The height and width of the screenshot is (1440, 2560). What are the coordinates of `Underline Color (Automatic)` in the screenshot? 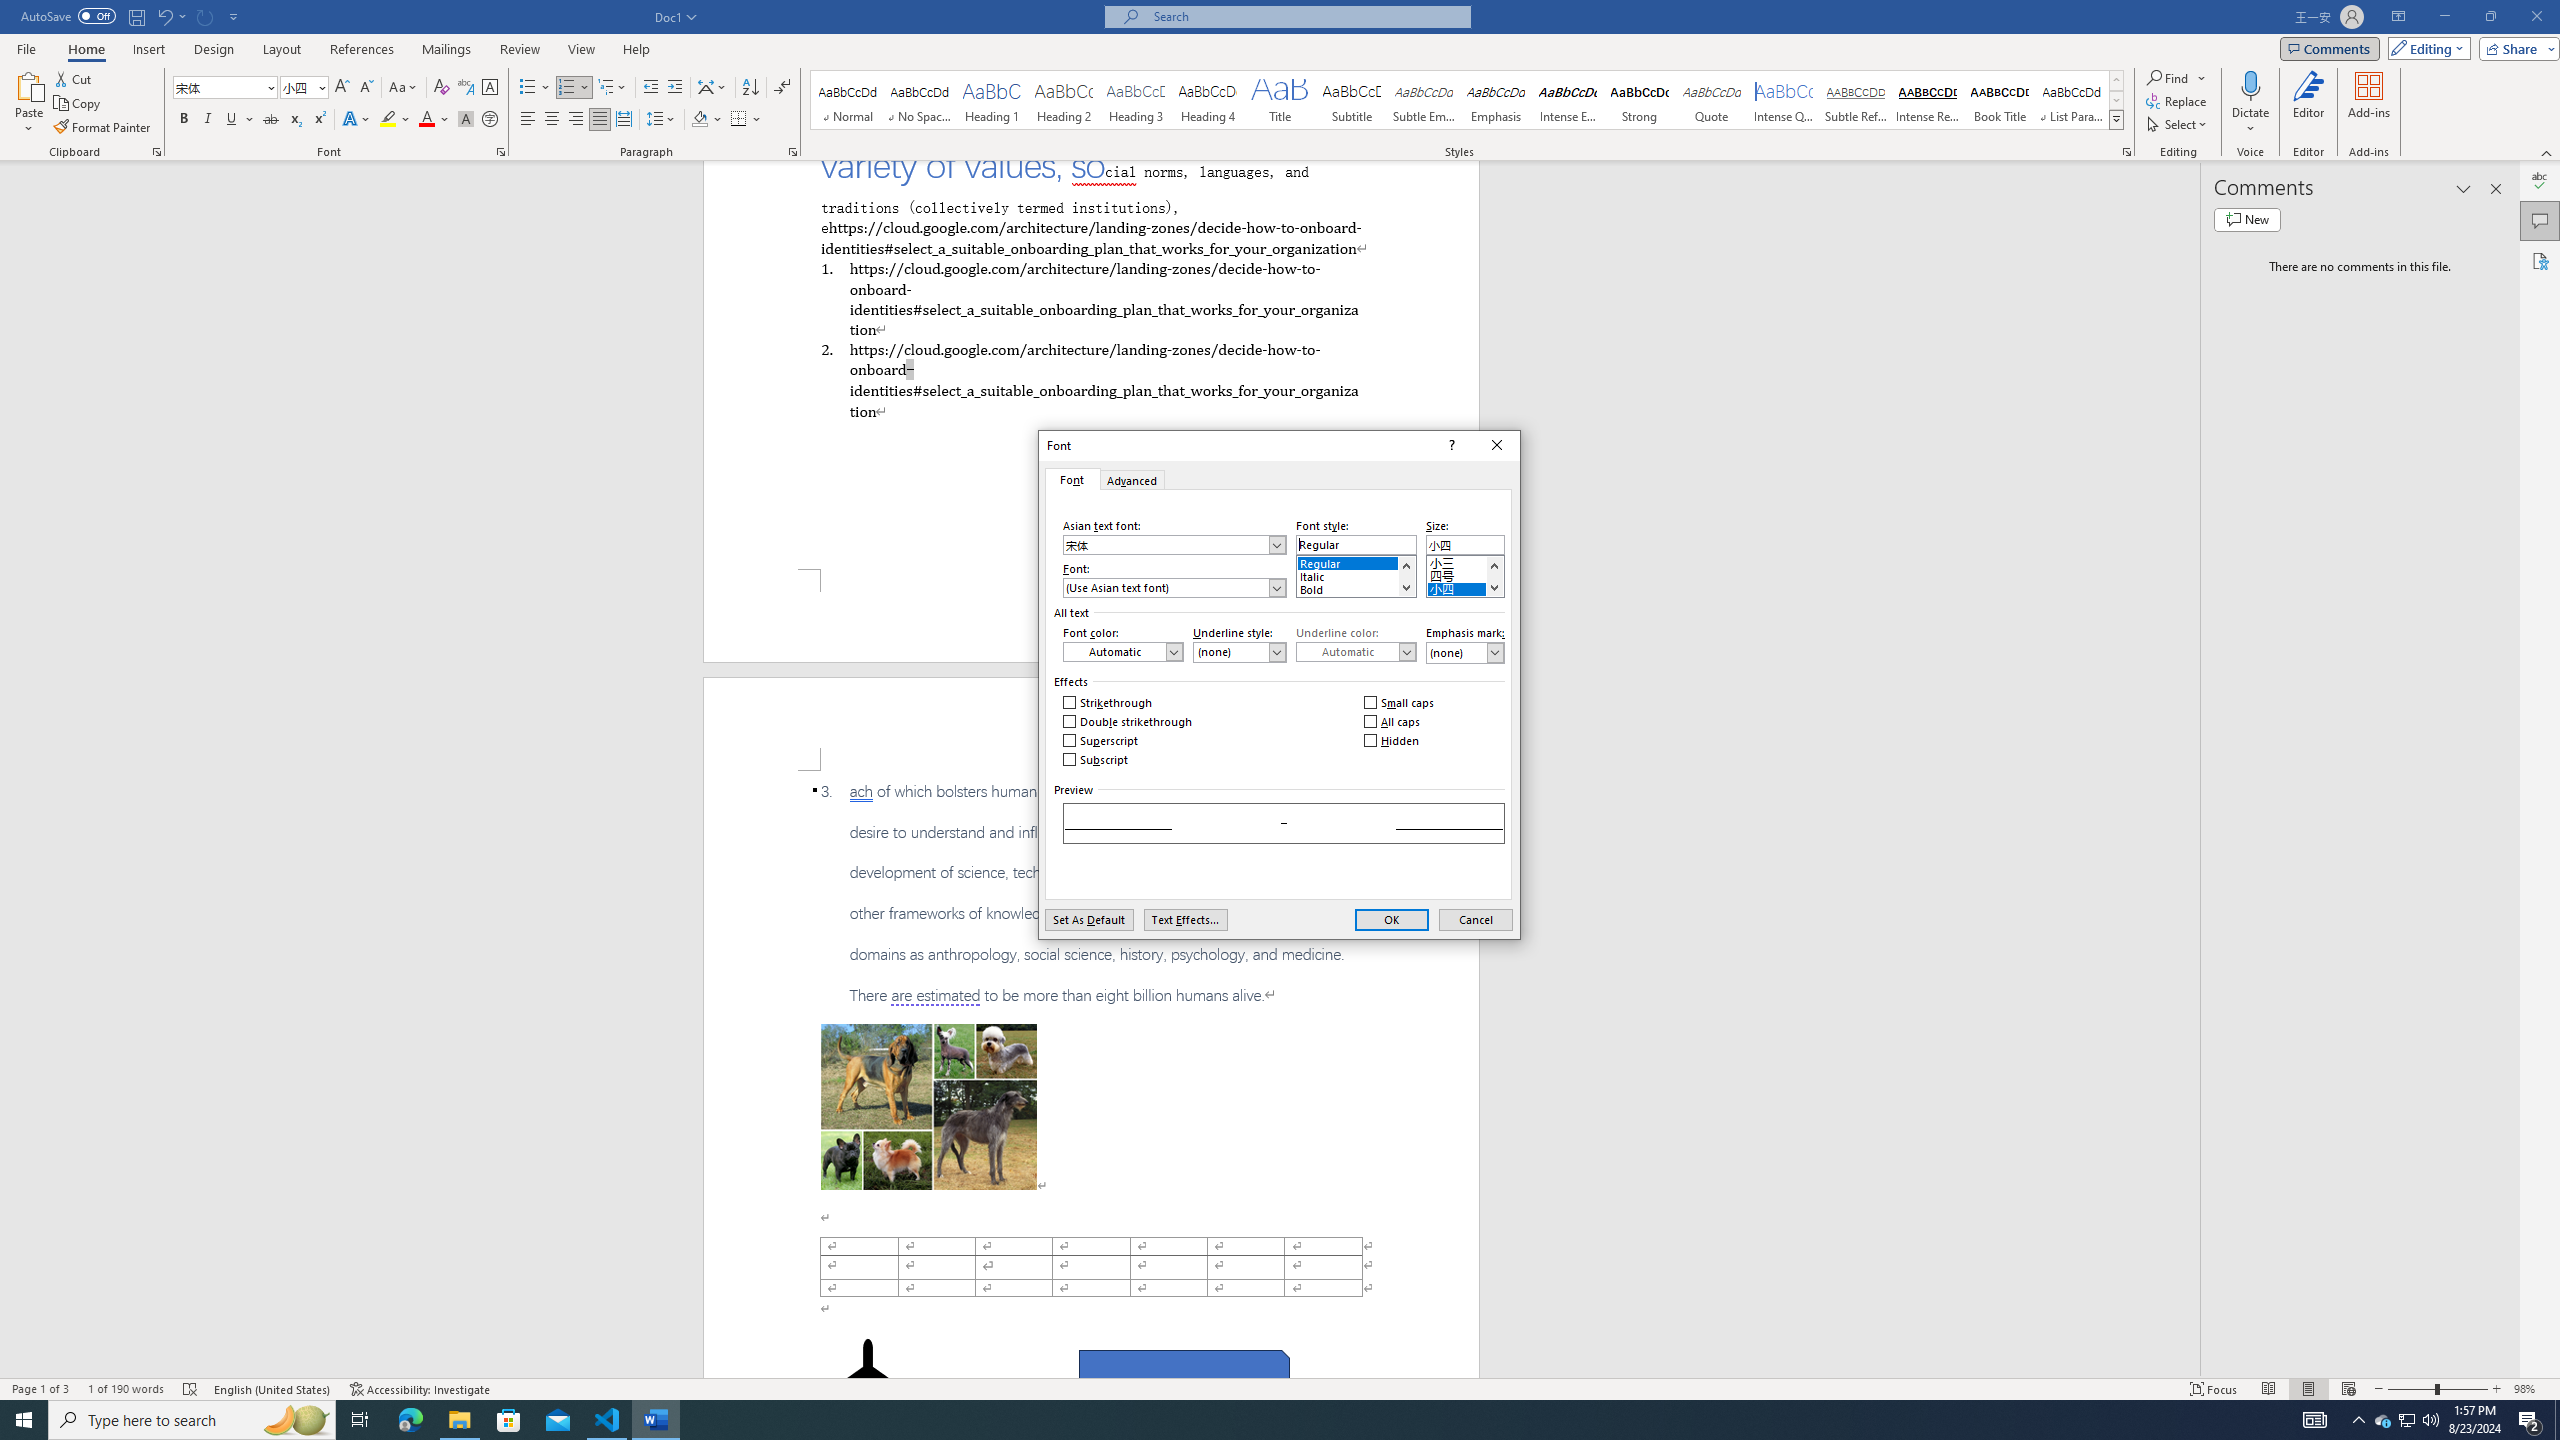 It's located at (1356, 652).